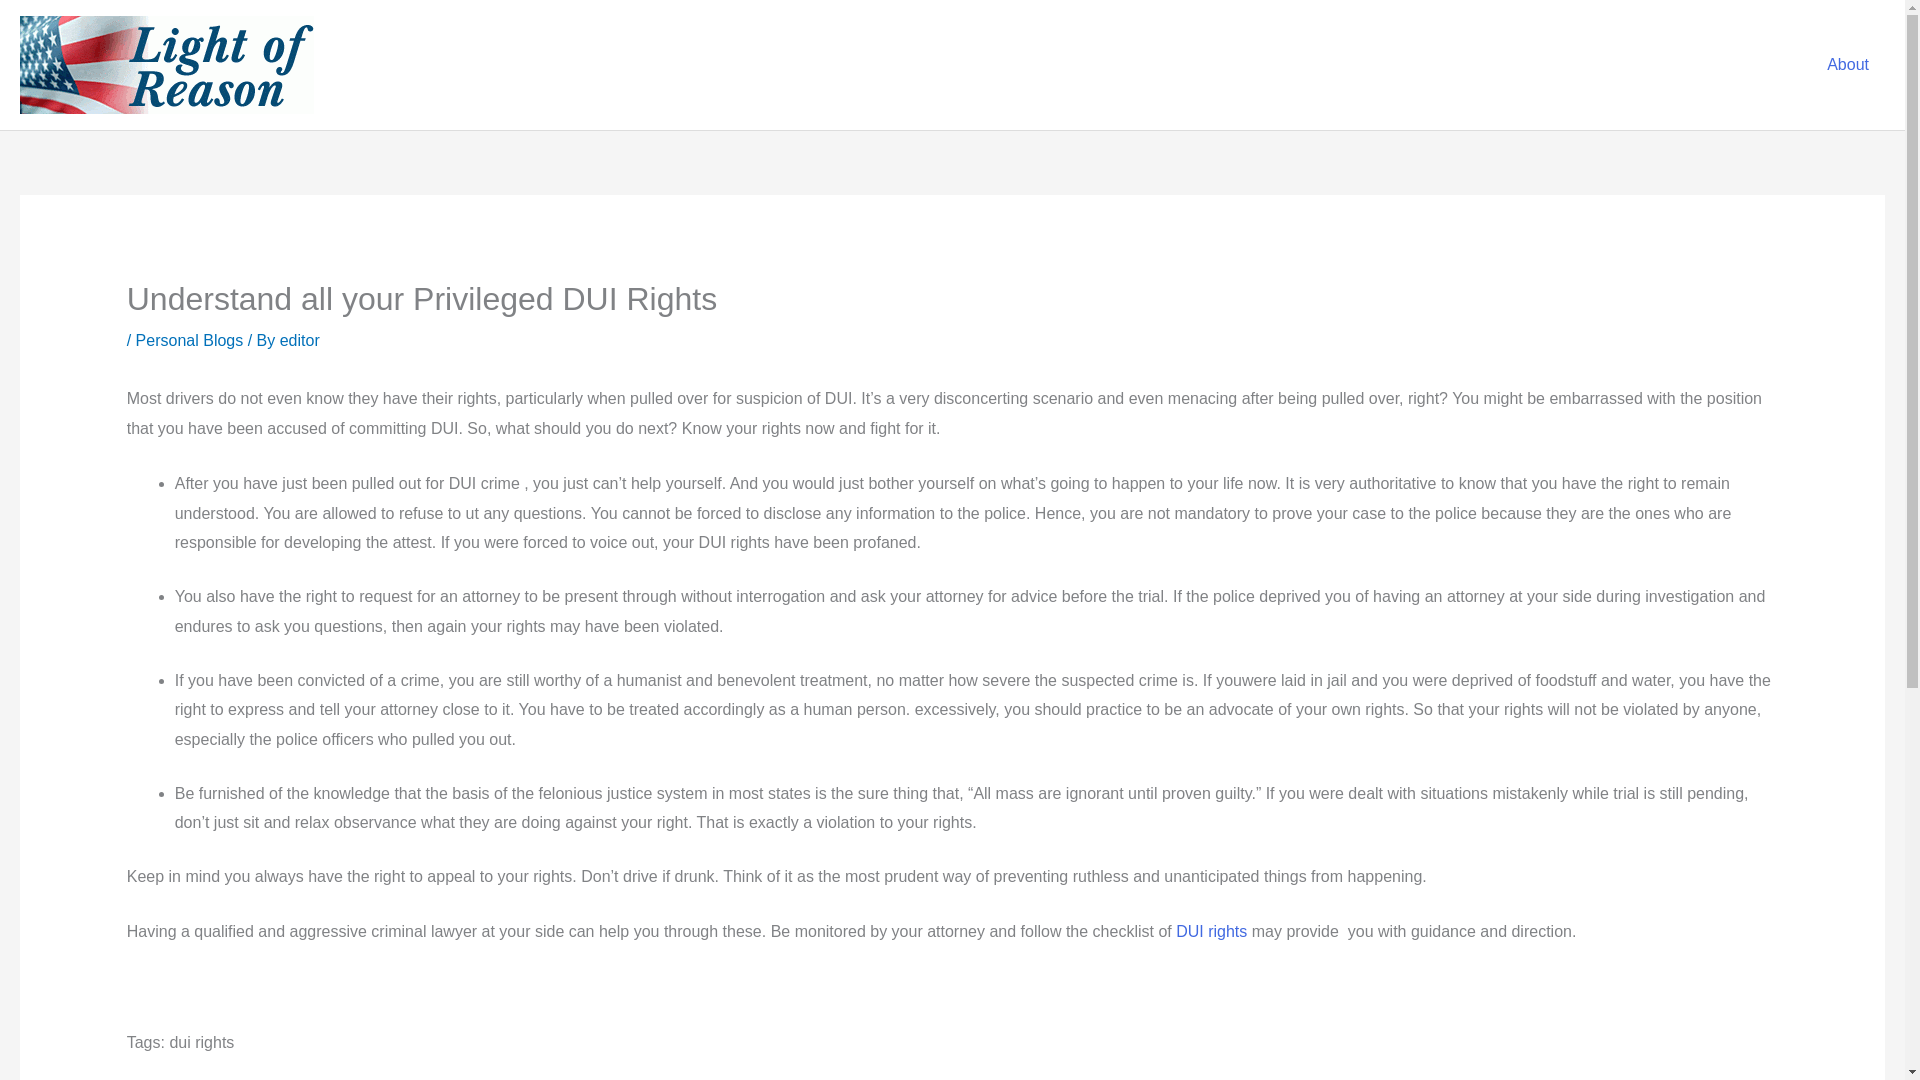  What do you see at coordinates (1210, 931) in the screenshot?
I see `DUI rights` at bounding box center [1210, 931].